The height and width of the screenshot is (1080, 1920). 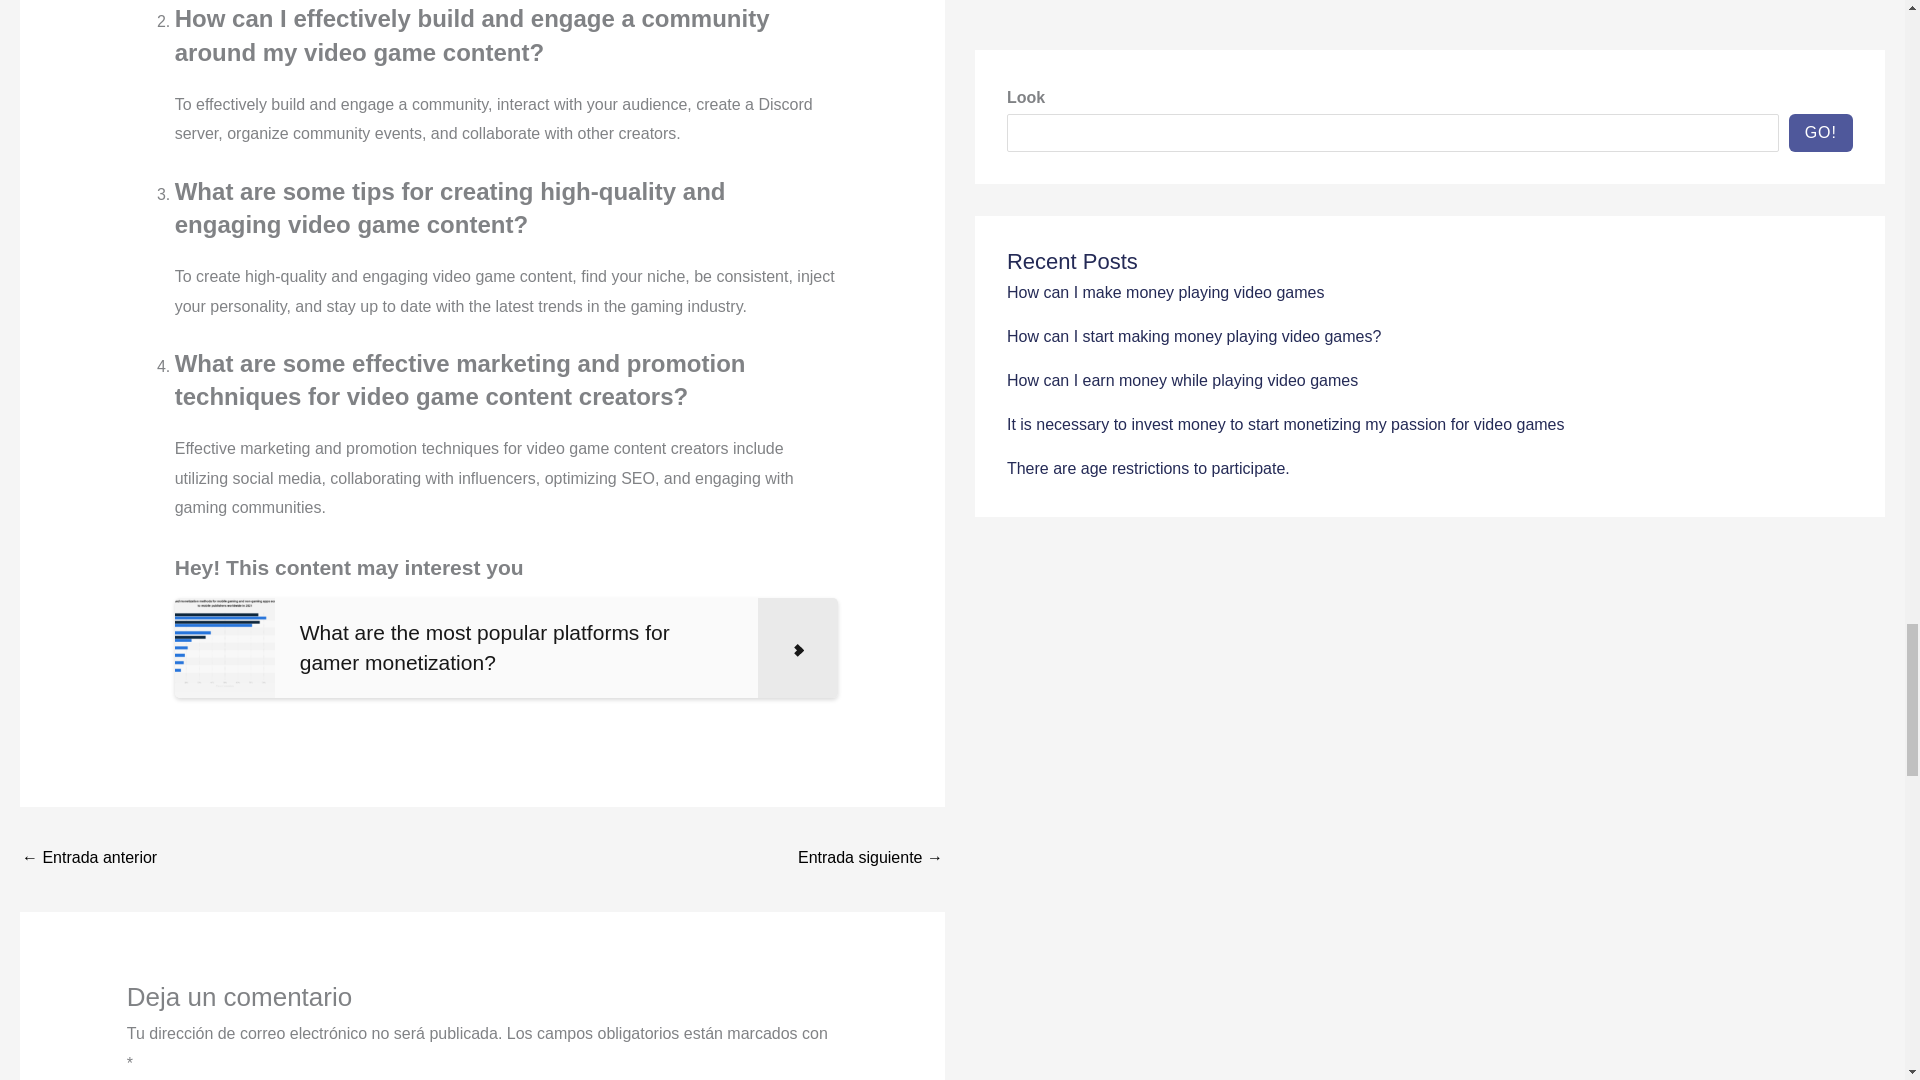 I want to click on What are the most popular platforms for gamer monetization?, so click(x=506, y=648).